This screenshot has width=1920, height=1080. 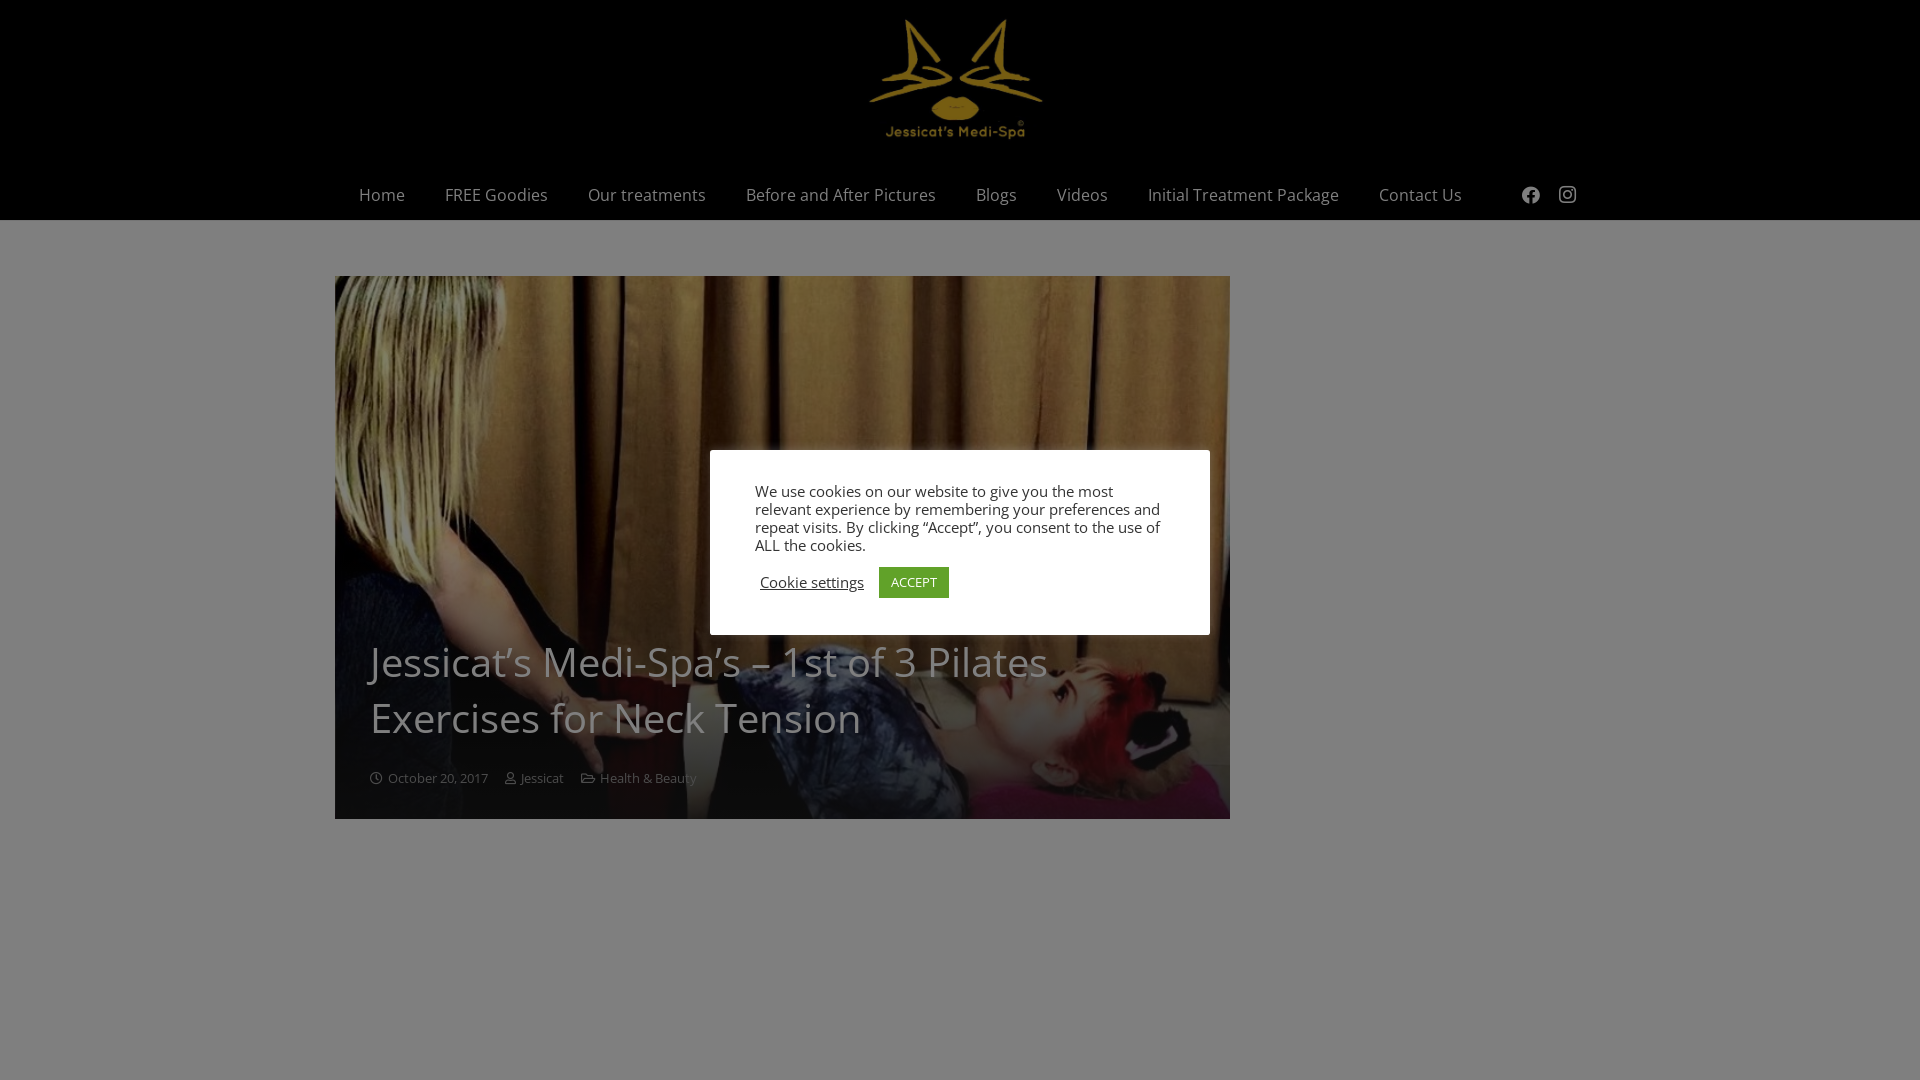 What do you see at coordinates (382, 195) in the screenshot?
I see `Home` at bounding box center [382, 195].